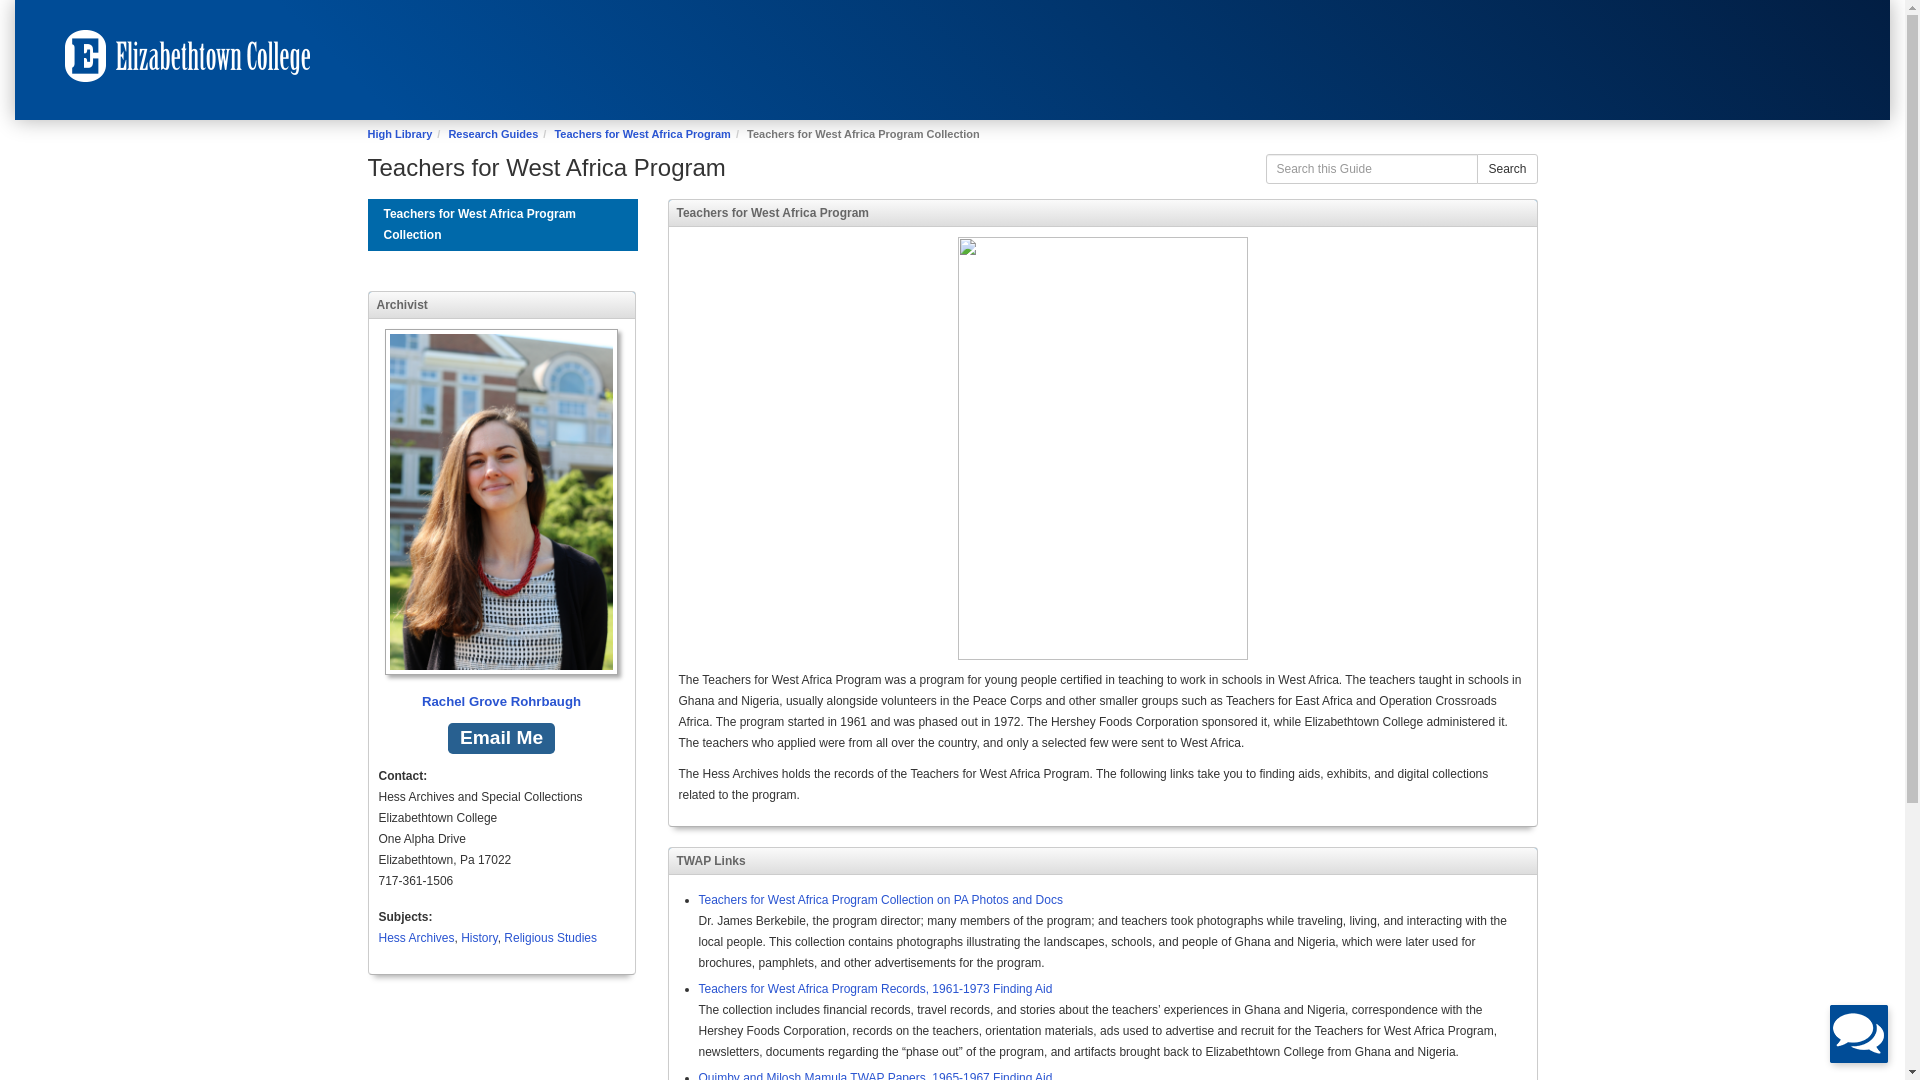 The height and width of the screenshot is (1080, 1920). Describe the element at coordinates (502, 224) in the screenshot. I see `Teachers for West Africa Program Collection` at that location.